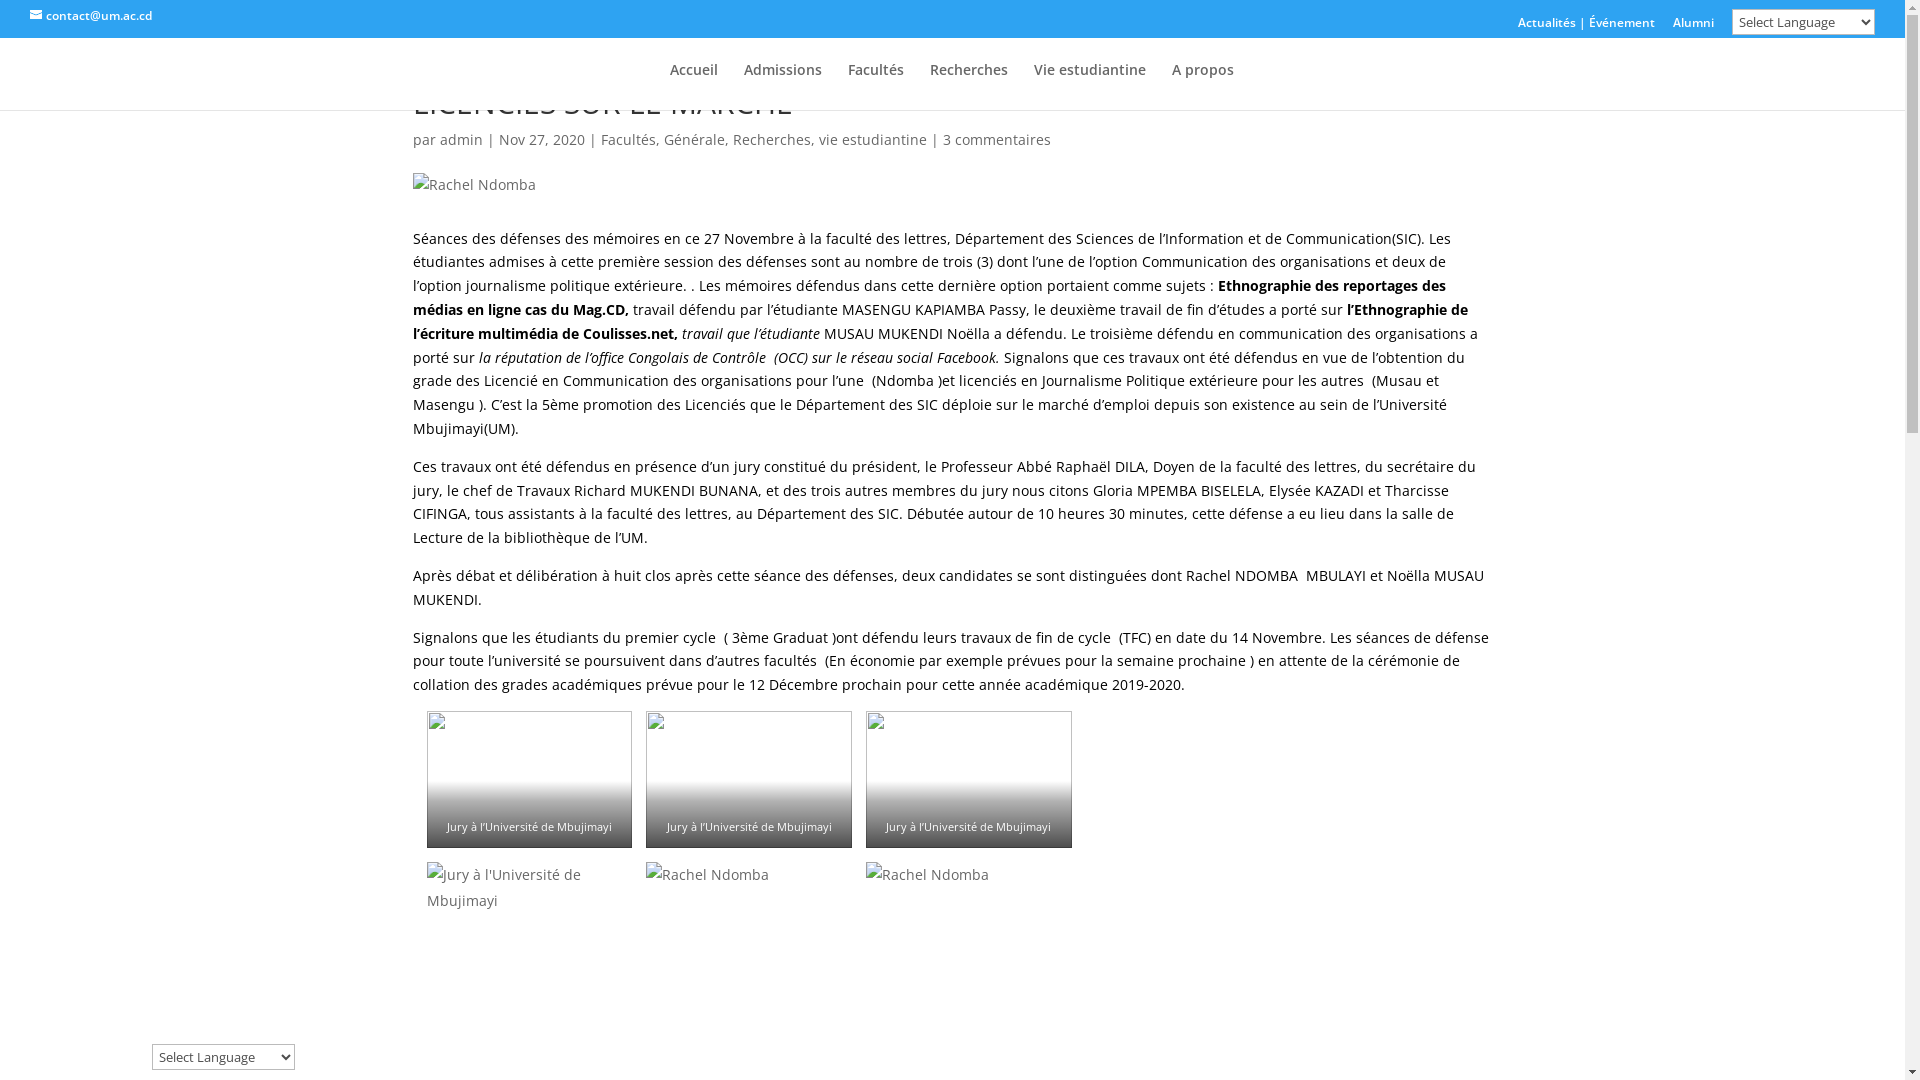 This screenshot has height=1080, width=1920. What do you see at coordinates (462, 140) in the screenshot?
I see `admin` at bounding box center [462, 140].